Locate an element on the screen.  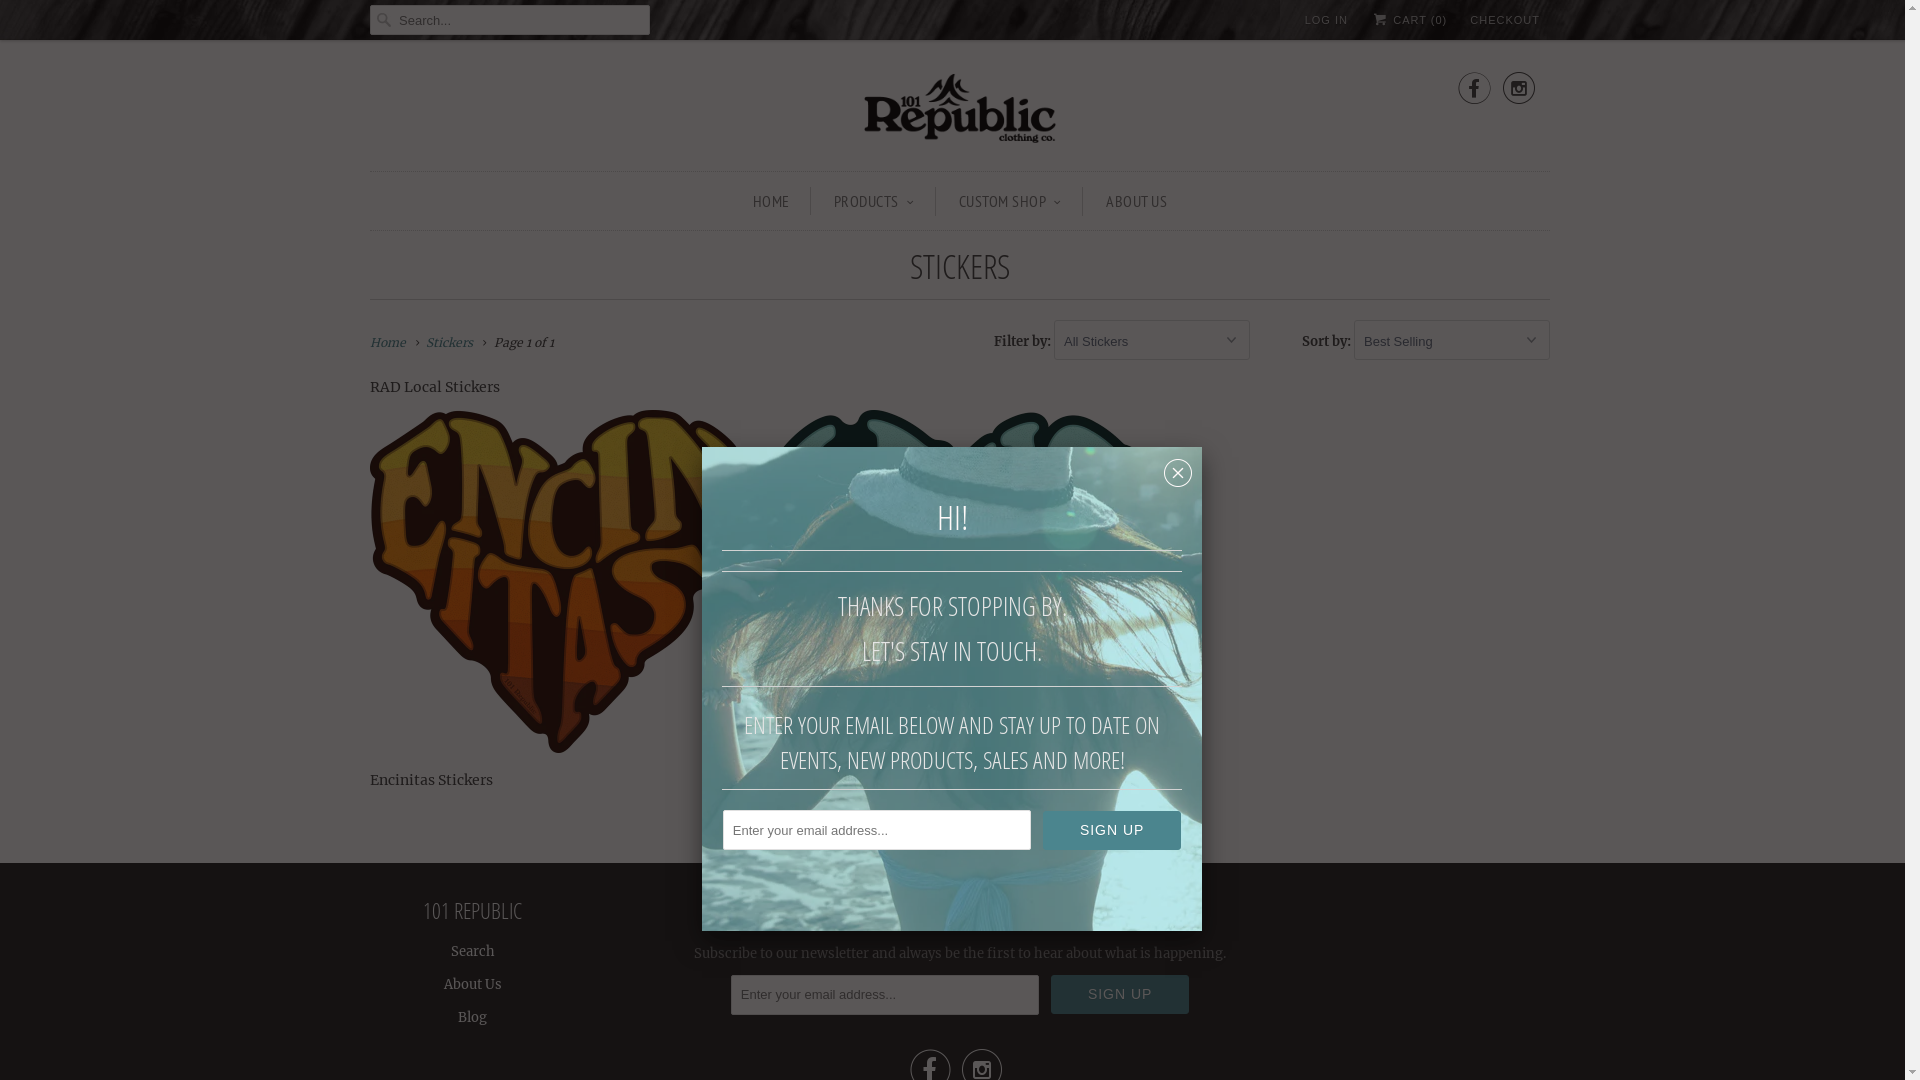
ABOUT US is located at coordinates (1136, 200).